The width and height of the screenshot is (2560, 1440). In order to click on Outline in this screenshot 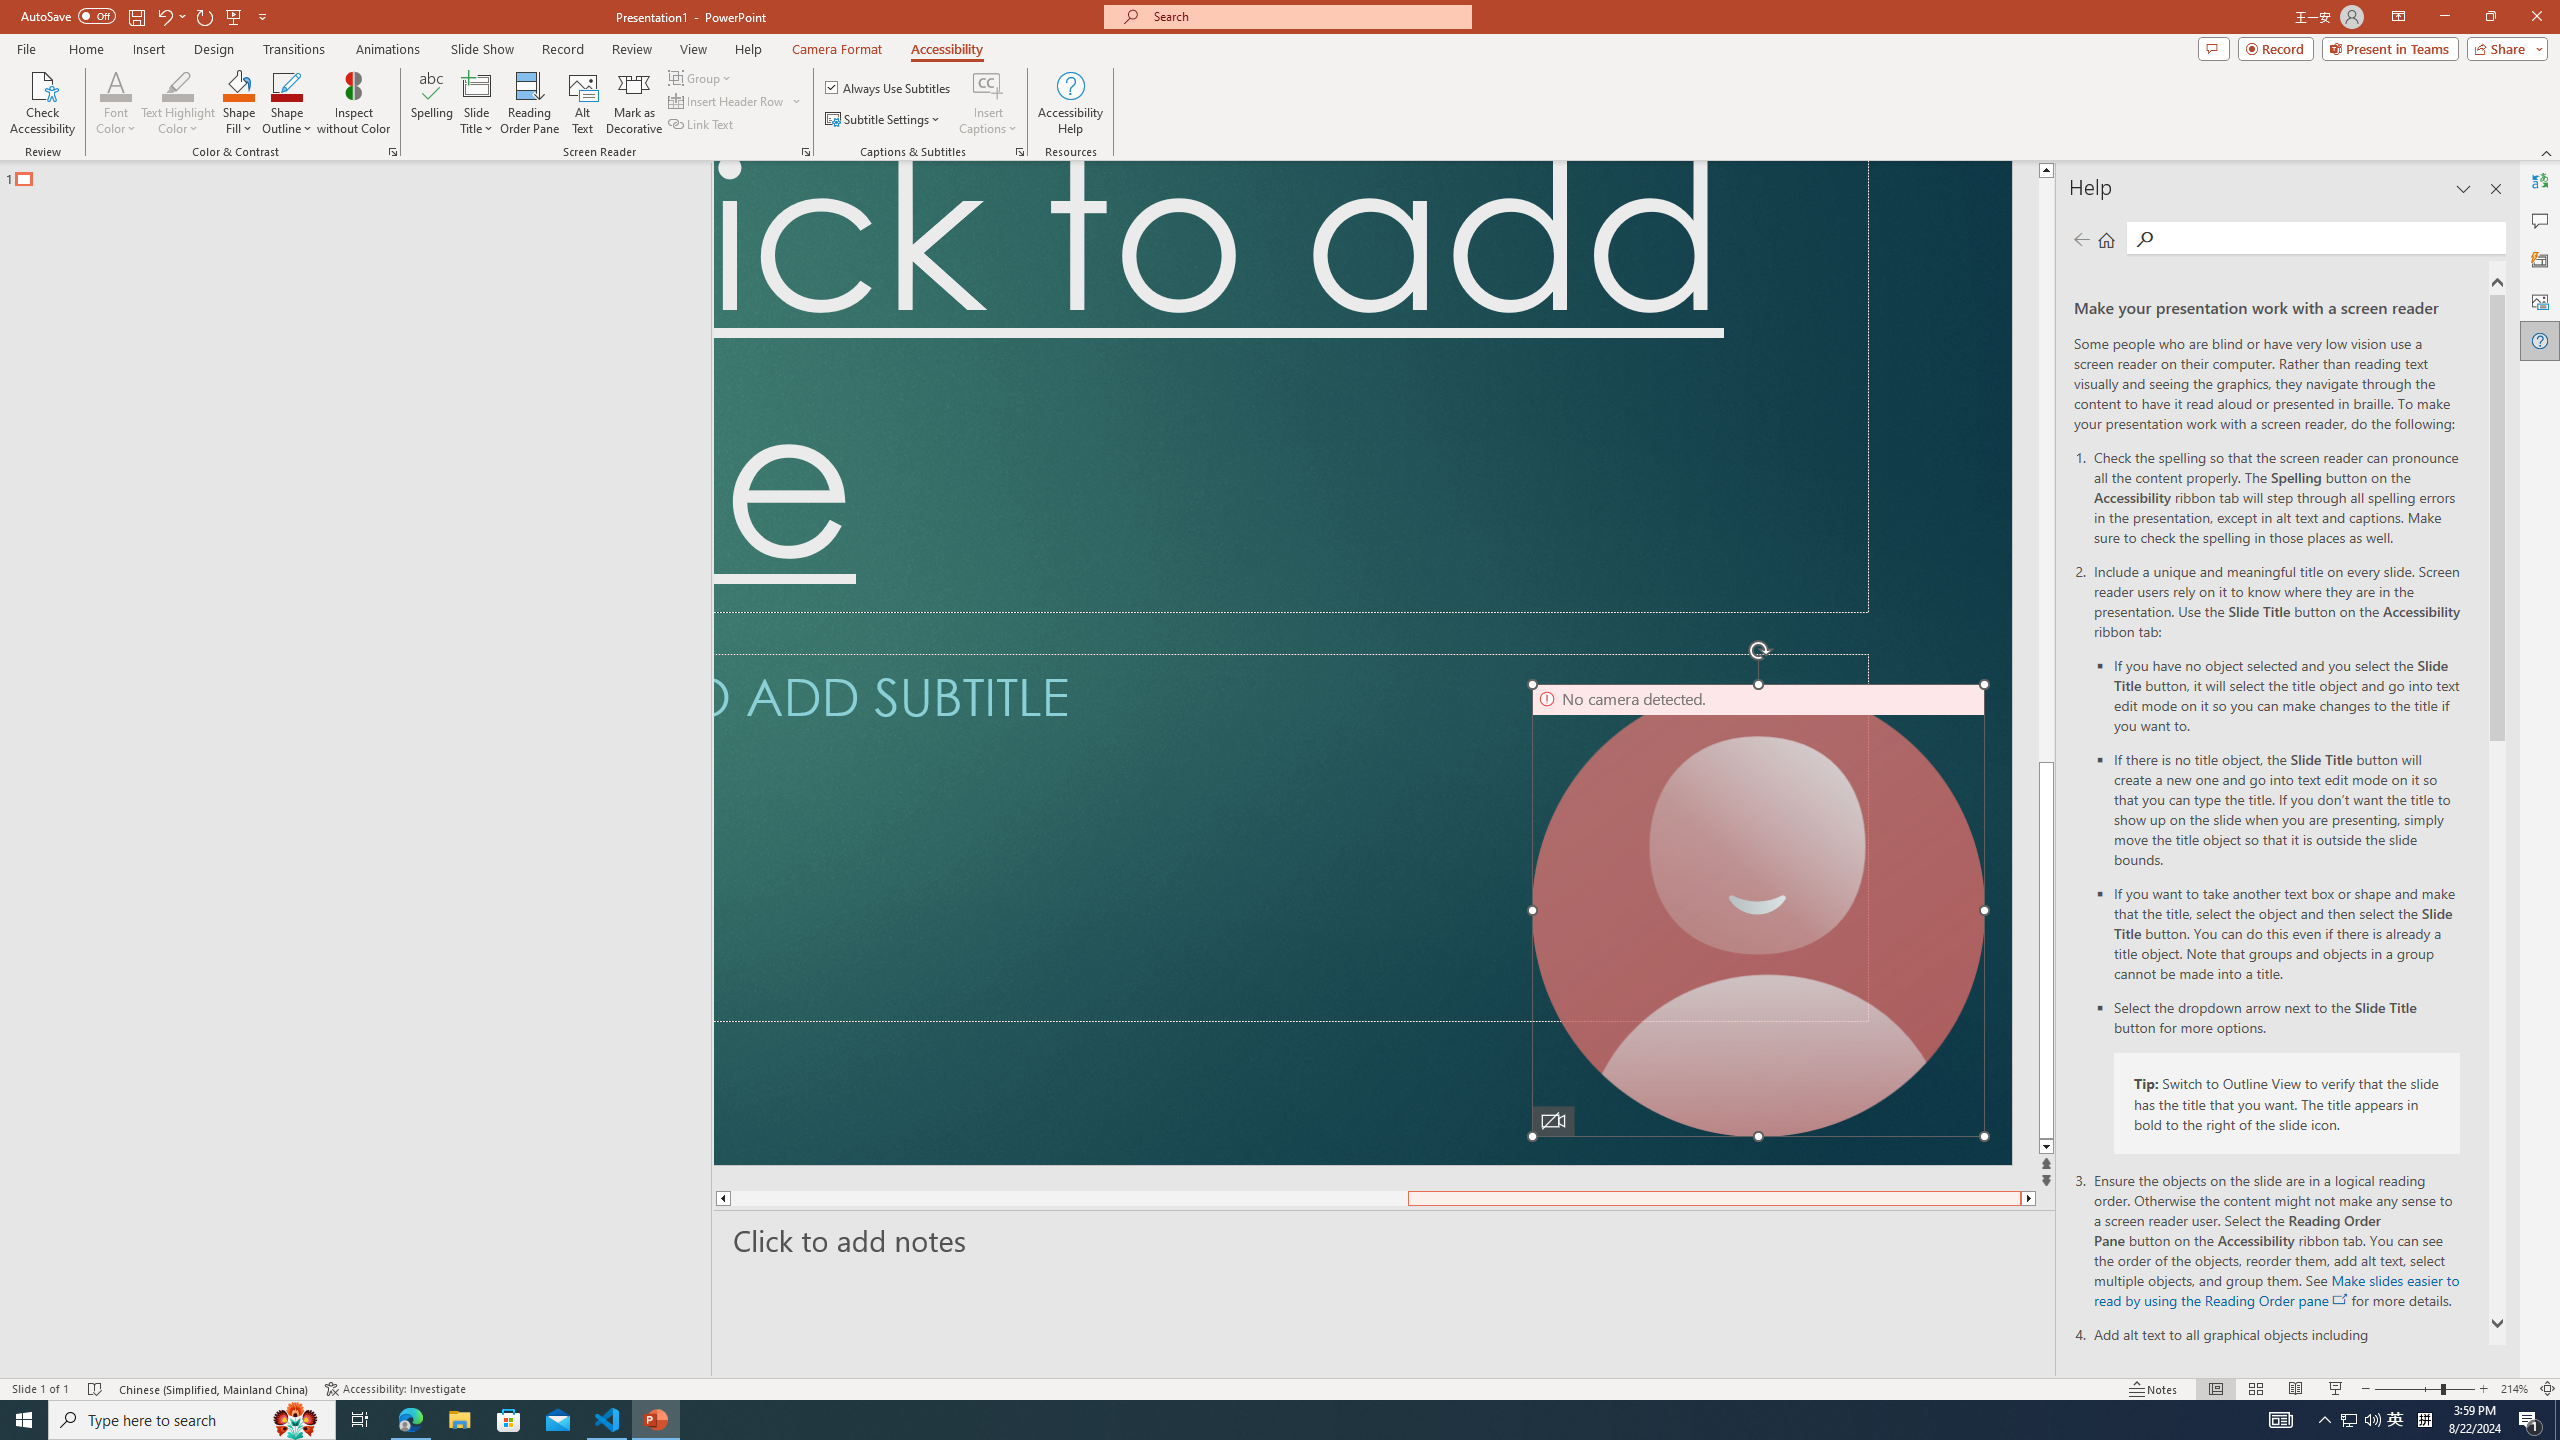, I will do `click(364, 174)`.